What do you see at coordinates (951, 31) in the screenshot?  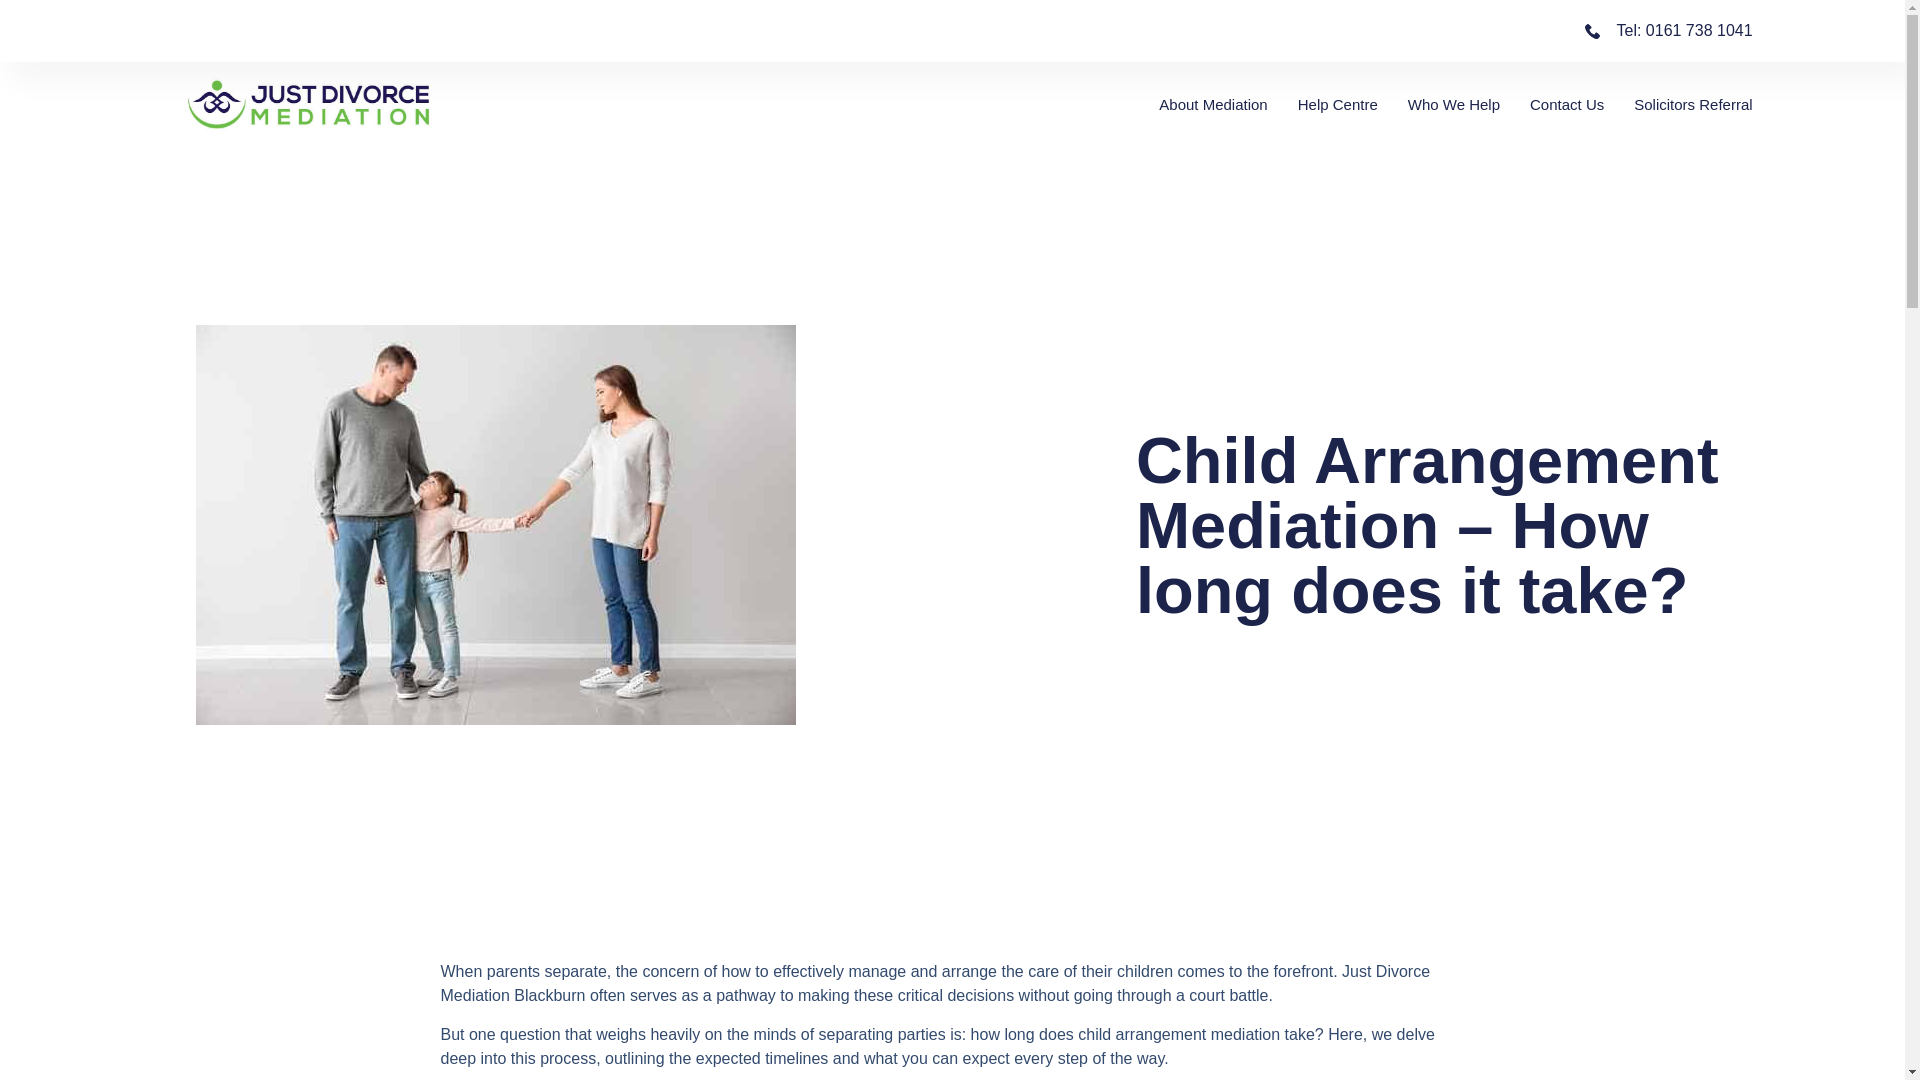 I see `Tel: 0161 738 1041` at bounding box center [951, 31].